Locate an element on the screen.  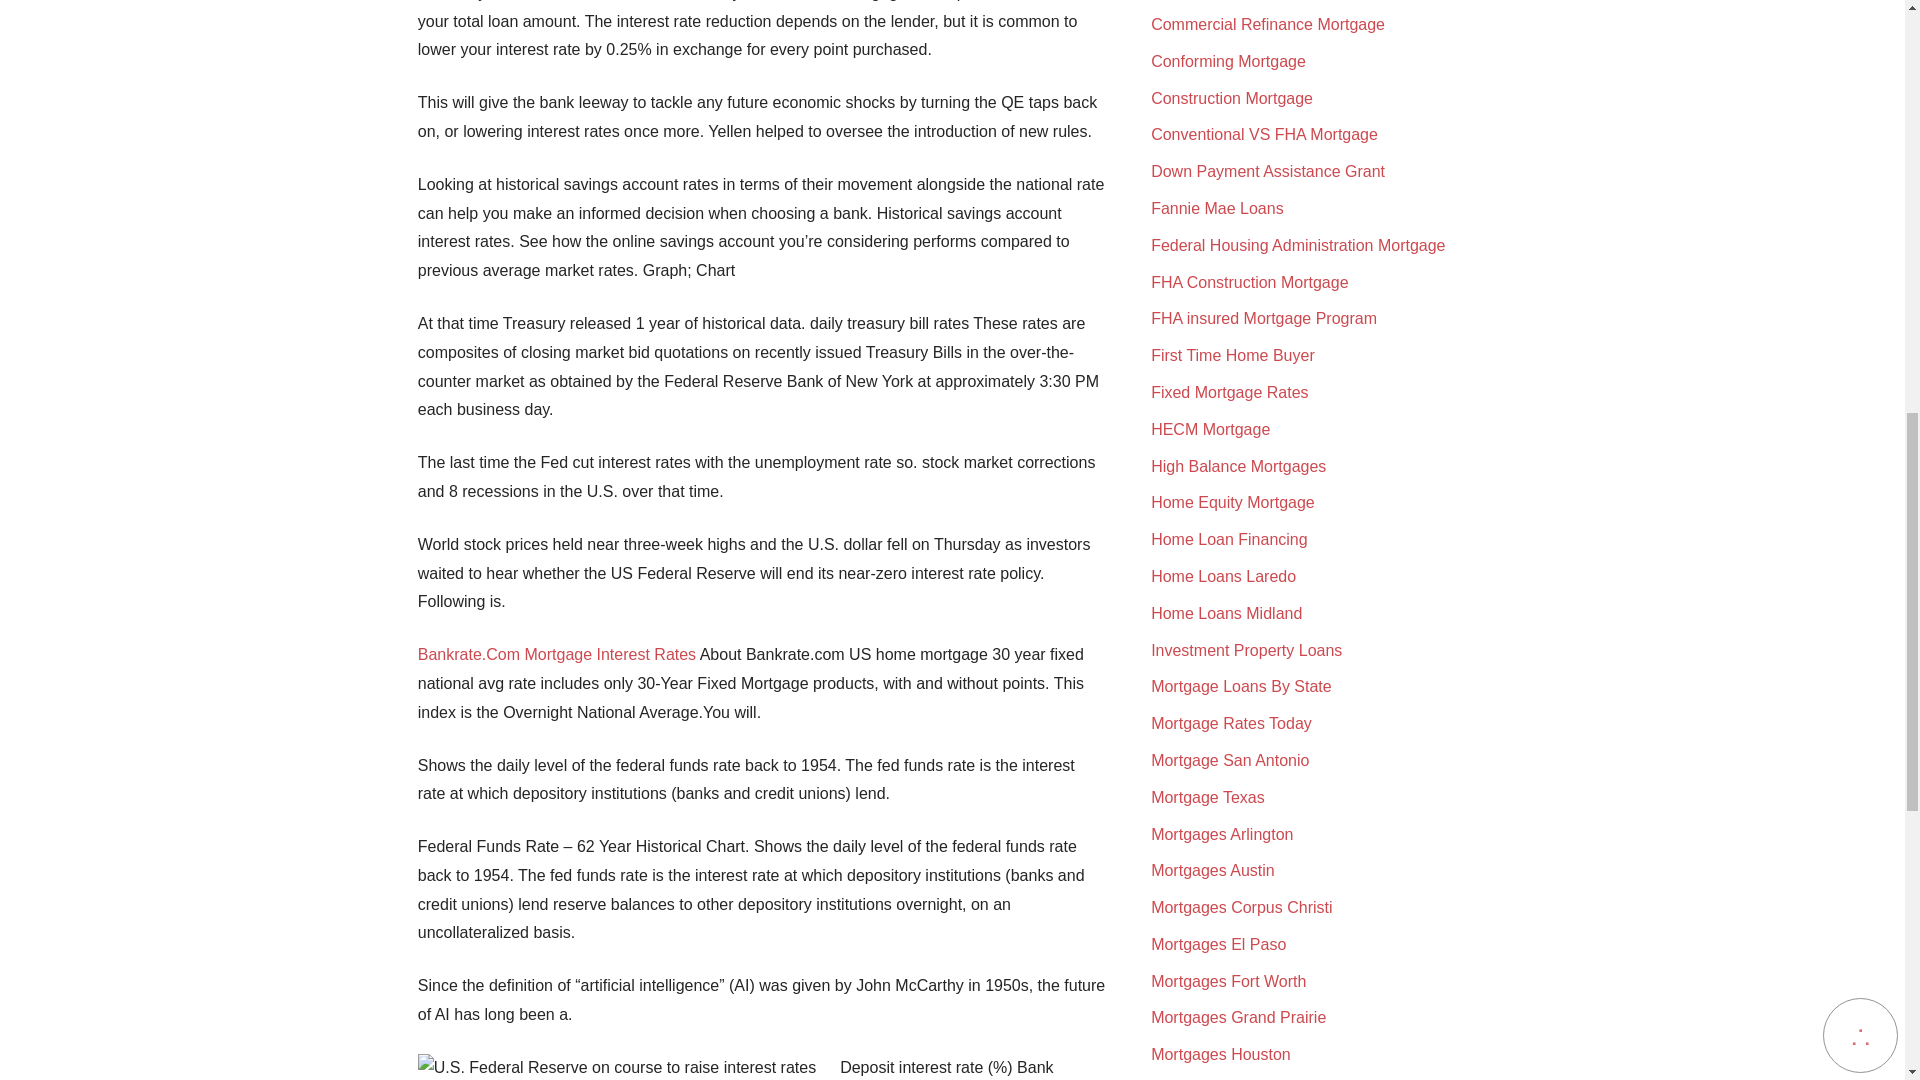
Bankrate.Com Mortgage Interest Rates is located at coordinates (556, 654).